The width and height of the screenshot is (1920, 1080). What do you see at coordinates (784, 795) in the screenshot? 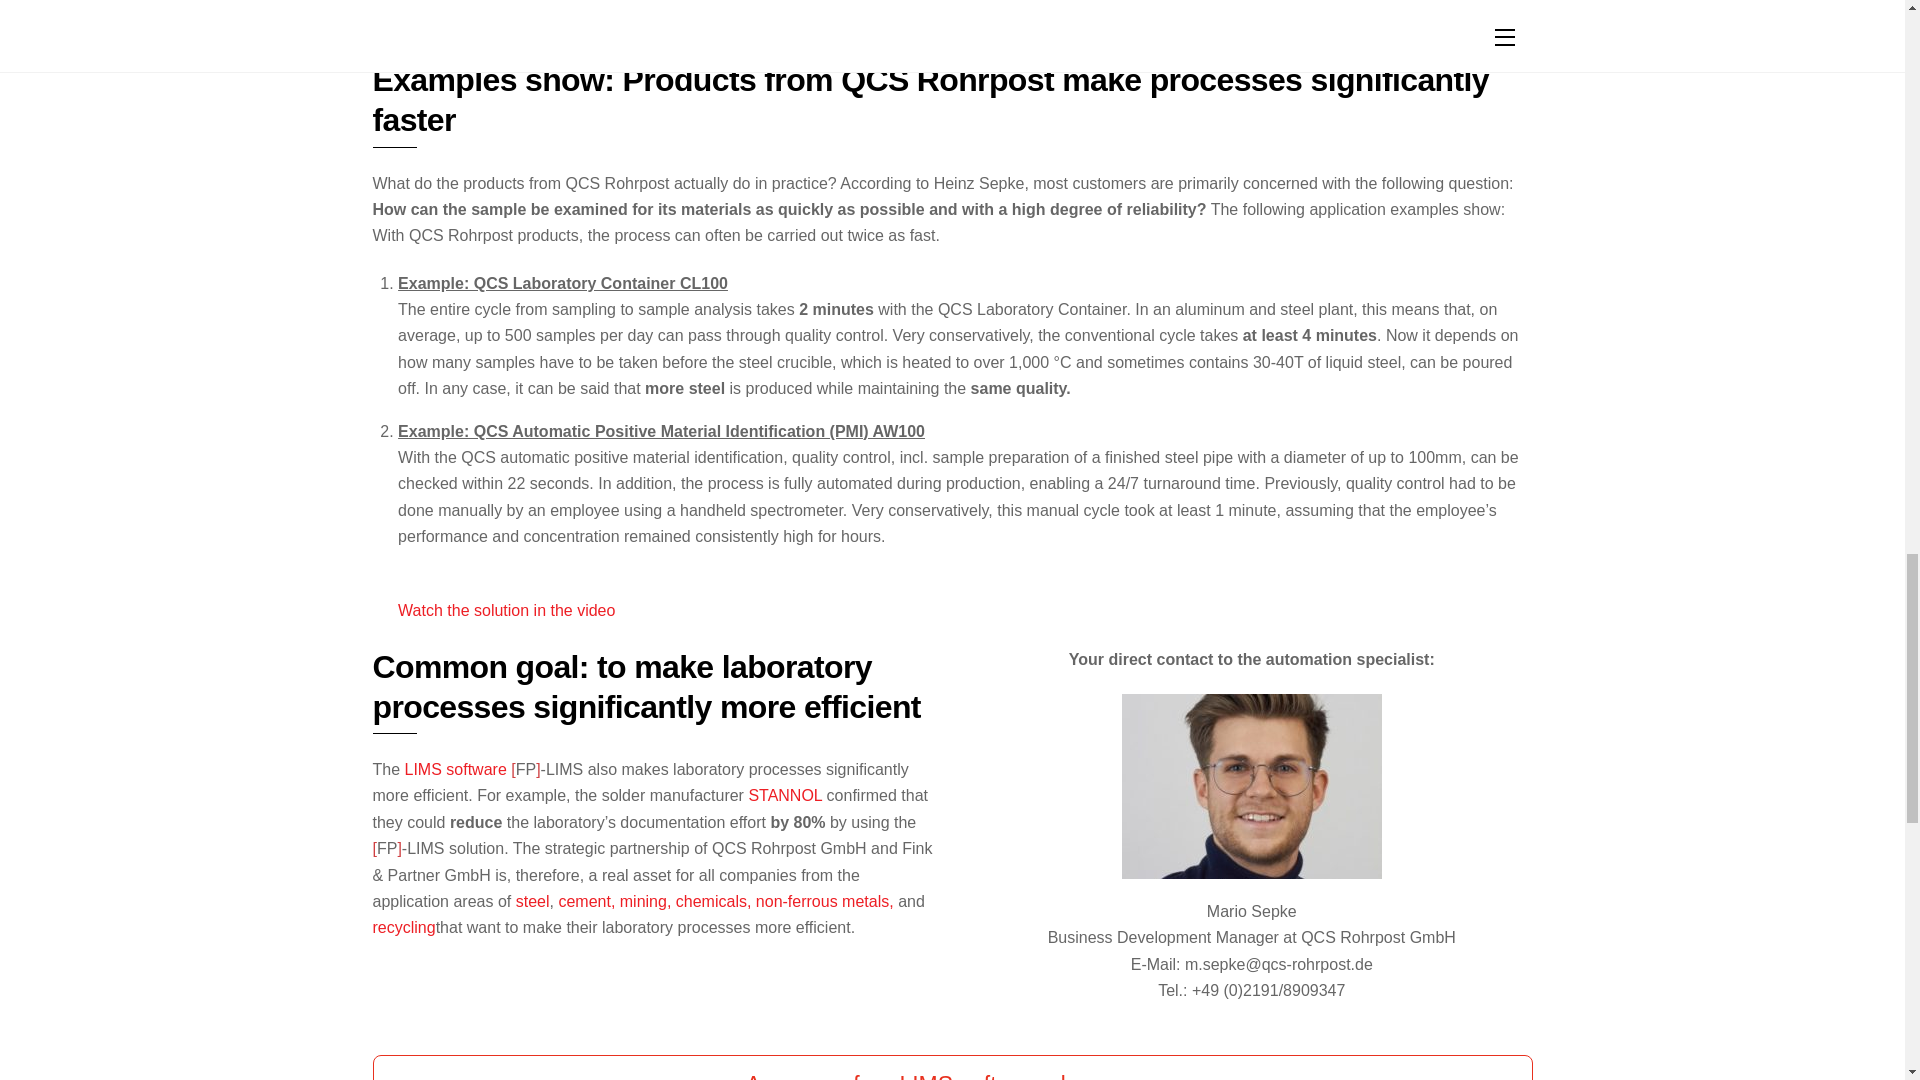
I see `STANNOL` at bounding box center [784, 795].